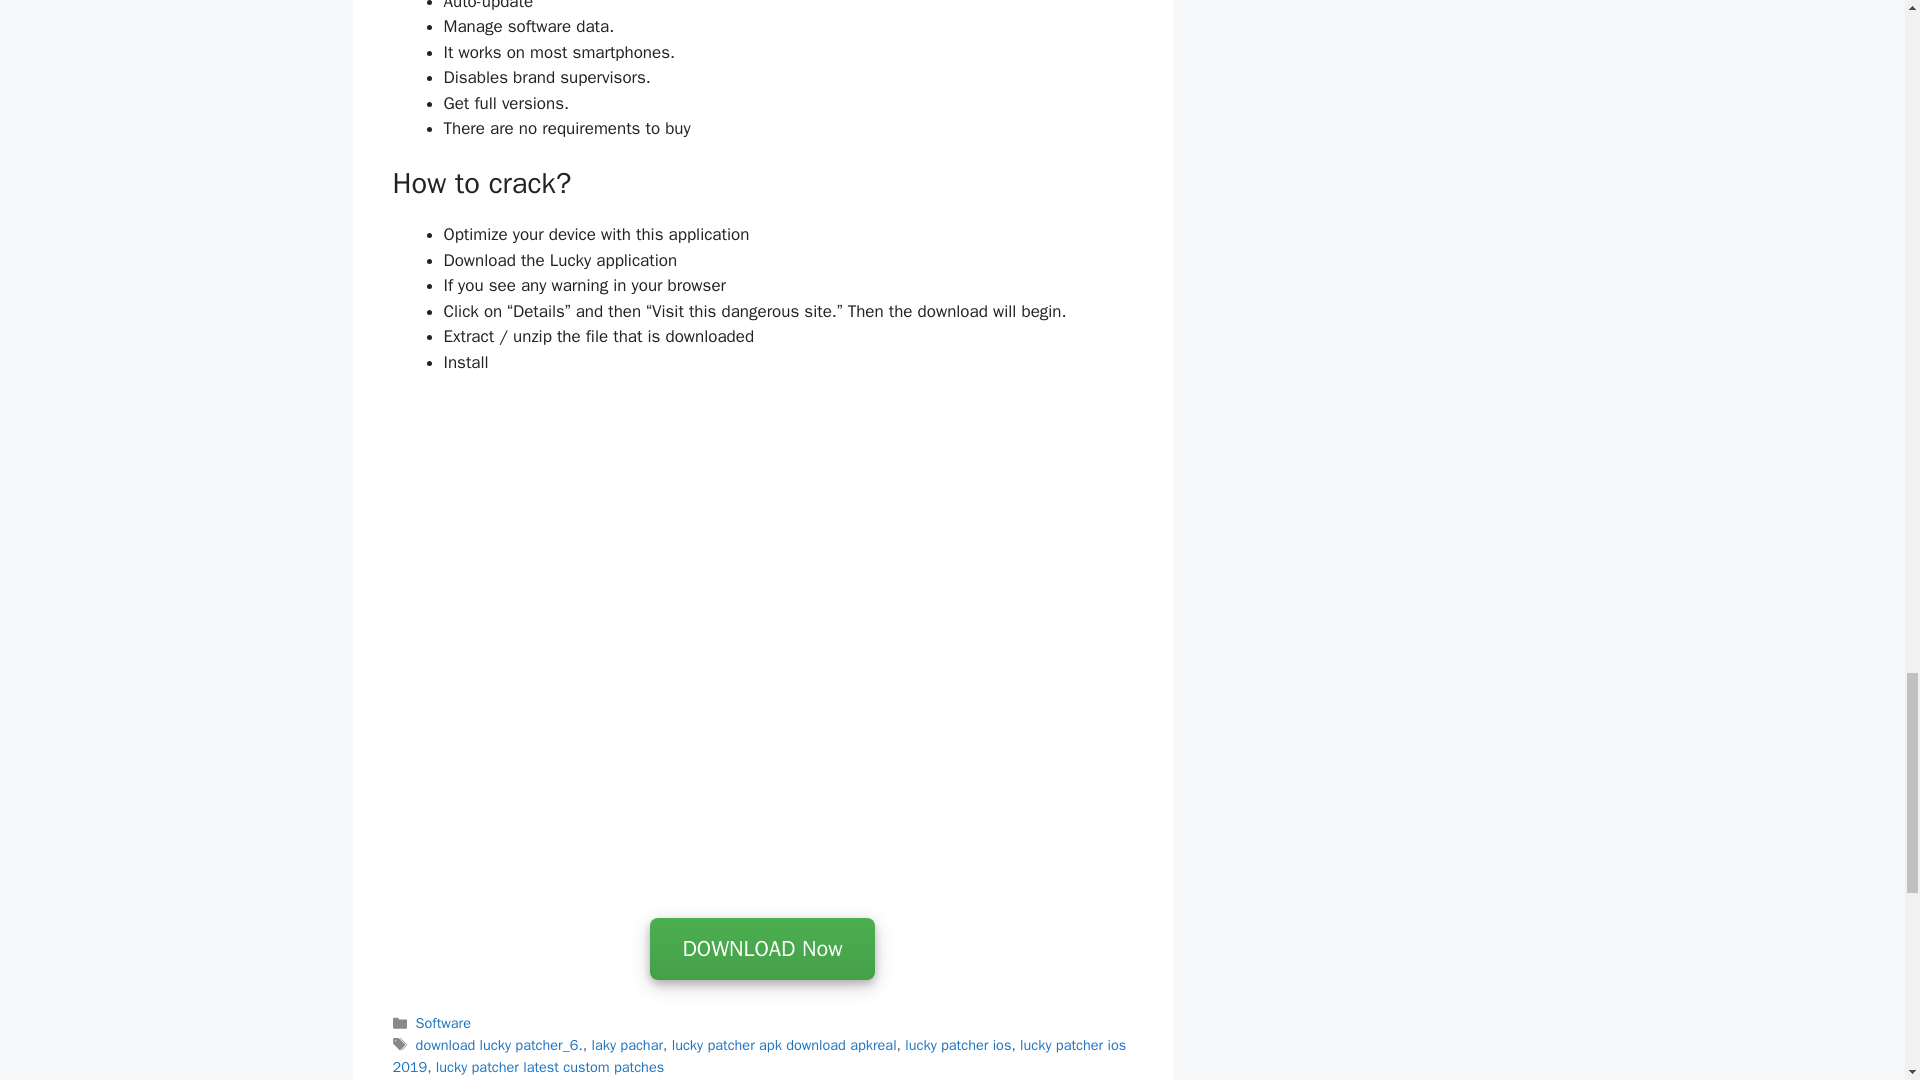 The image size is (1920, 1080). Describe the element at coordinates (958, 1044) in the screenshot. I see `lucky patcher ios` at that location.